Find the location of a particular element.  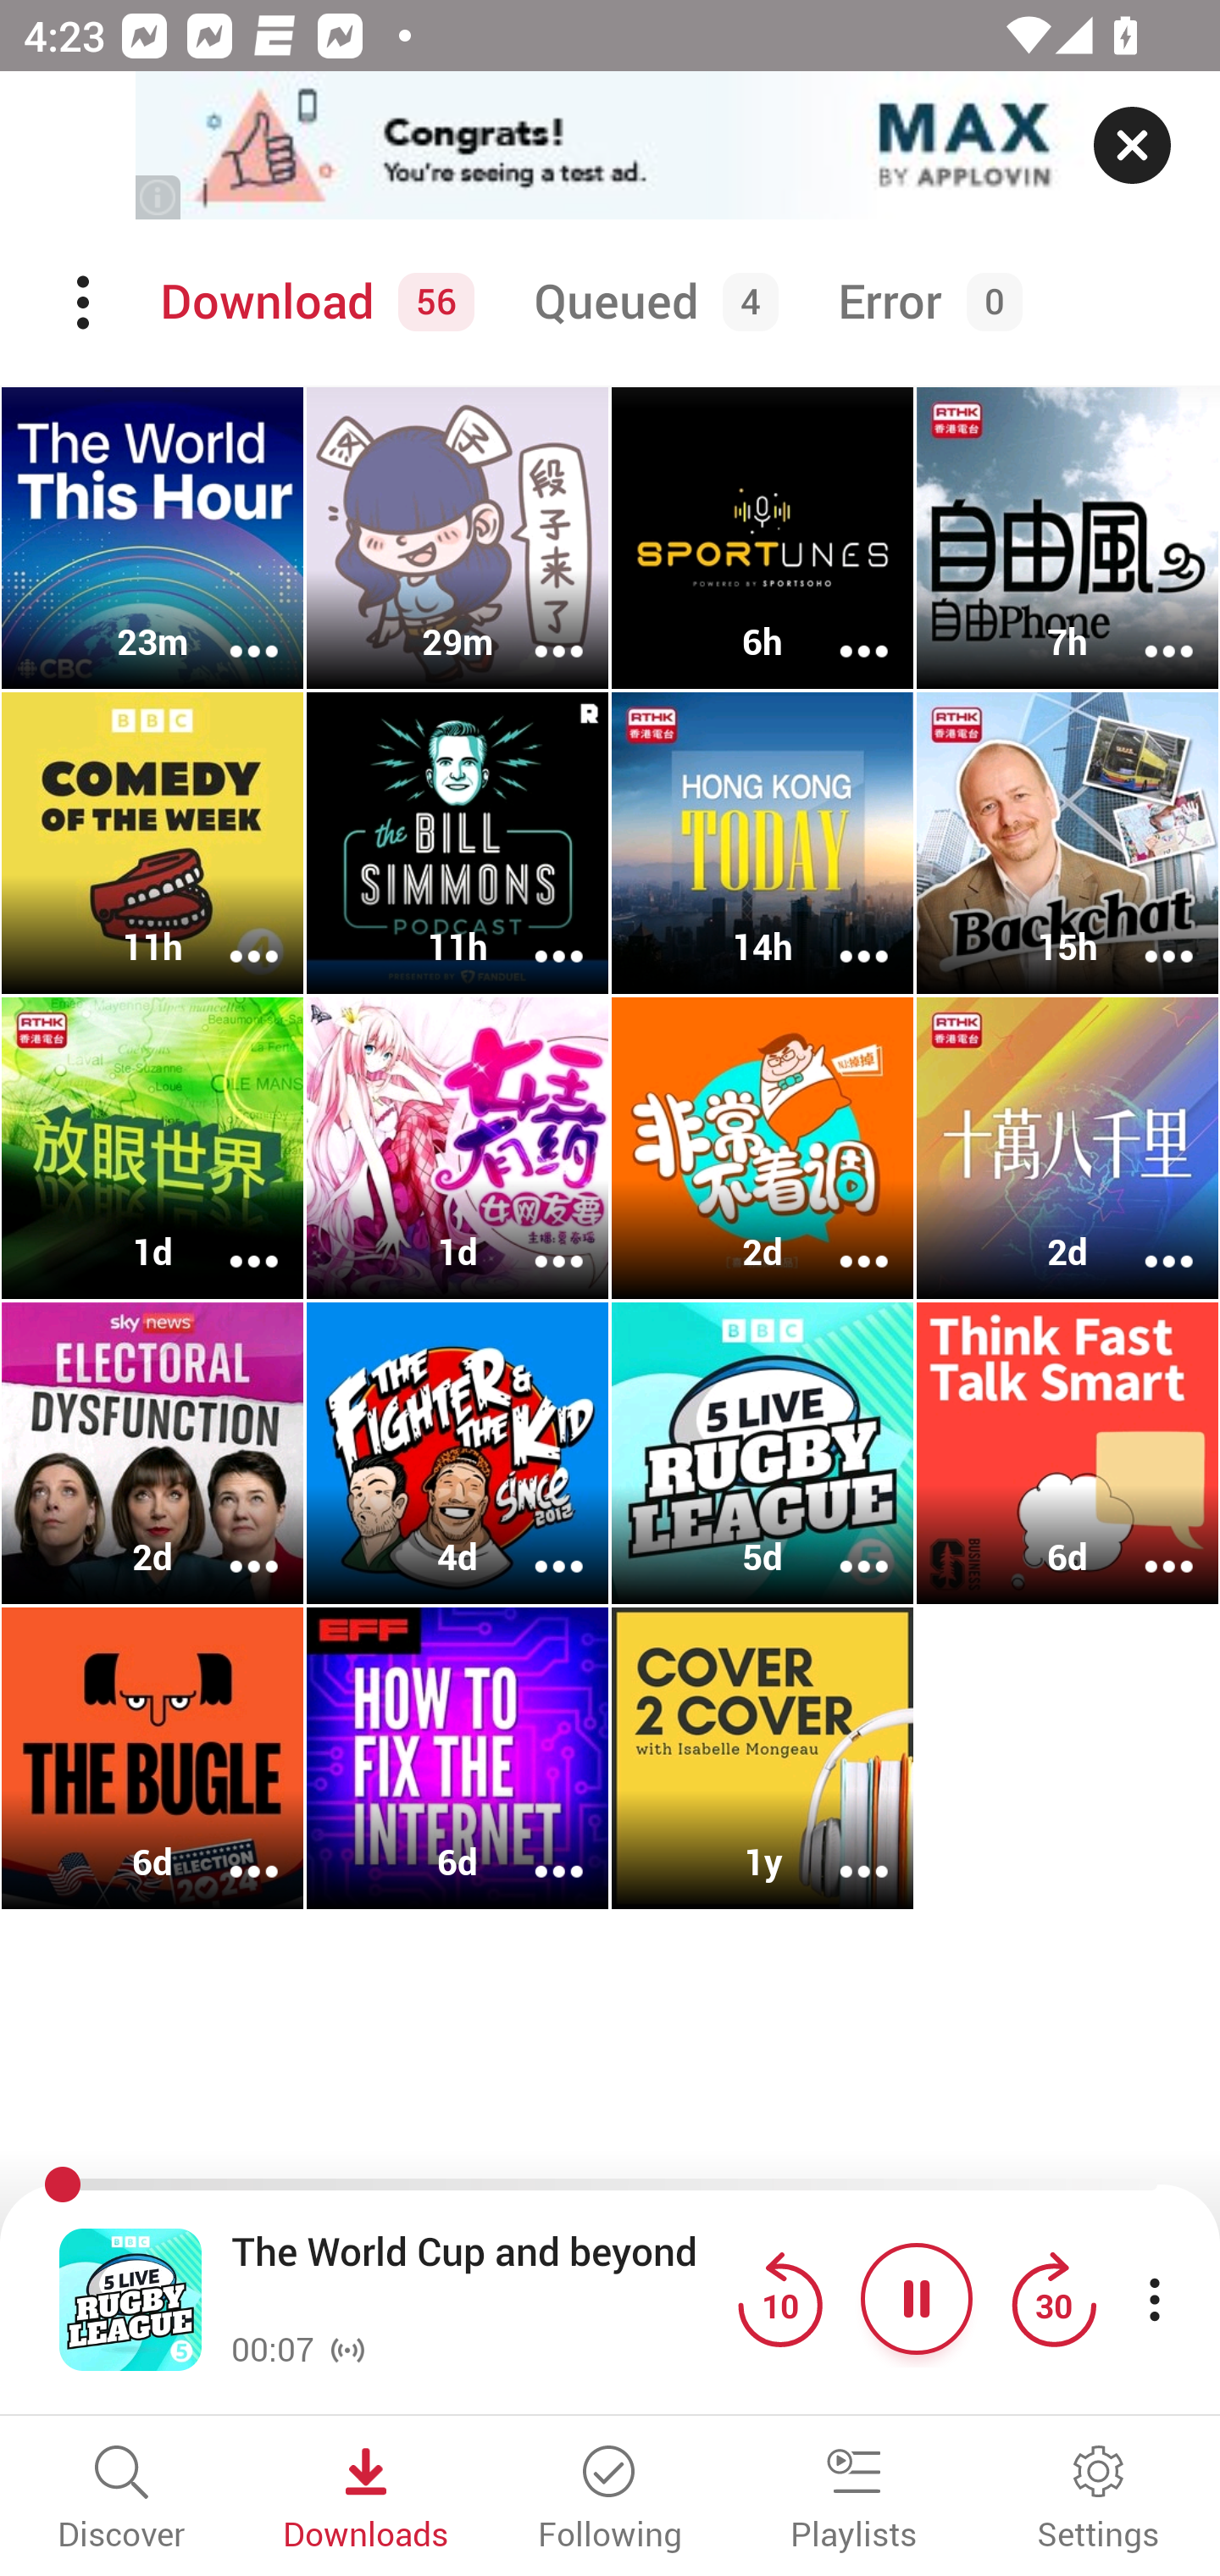

More options is located at coordinates (537, 1239).